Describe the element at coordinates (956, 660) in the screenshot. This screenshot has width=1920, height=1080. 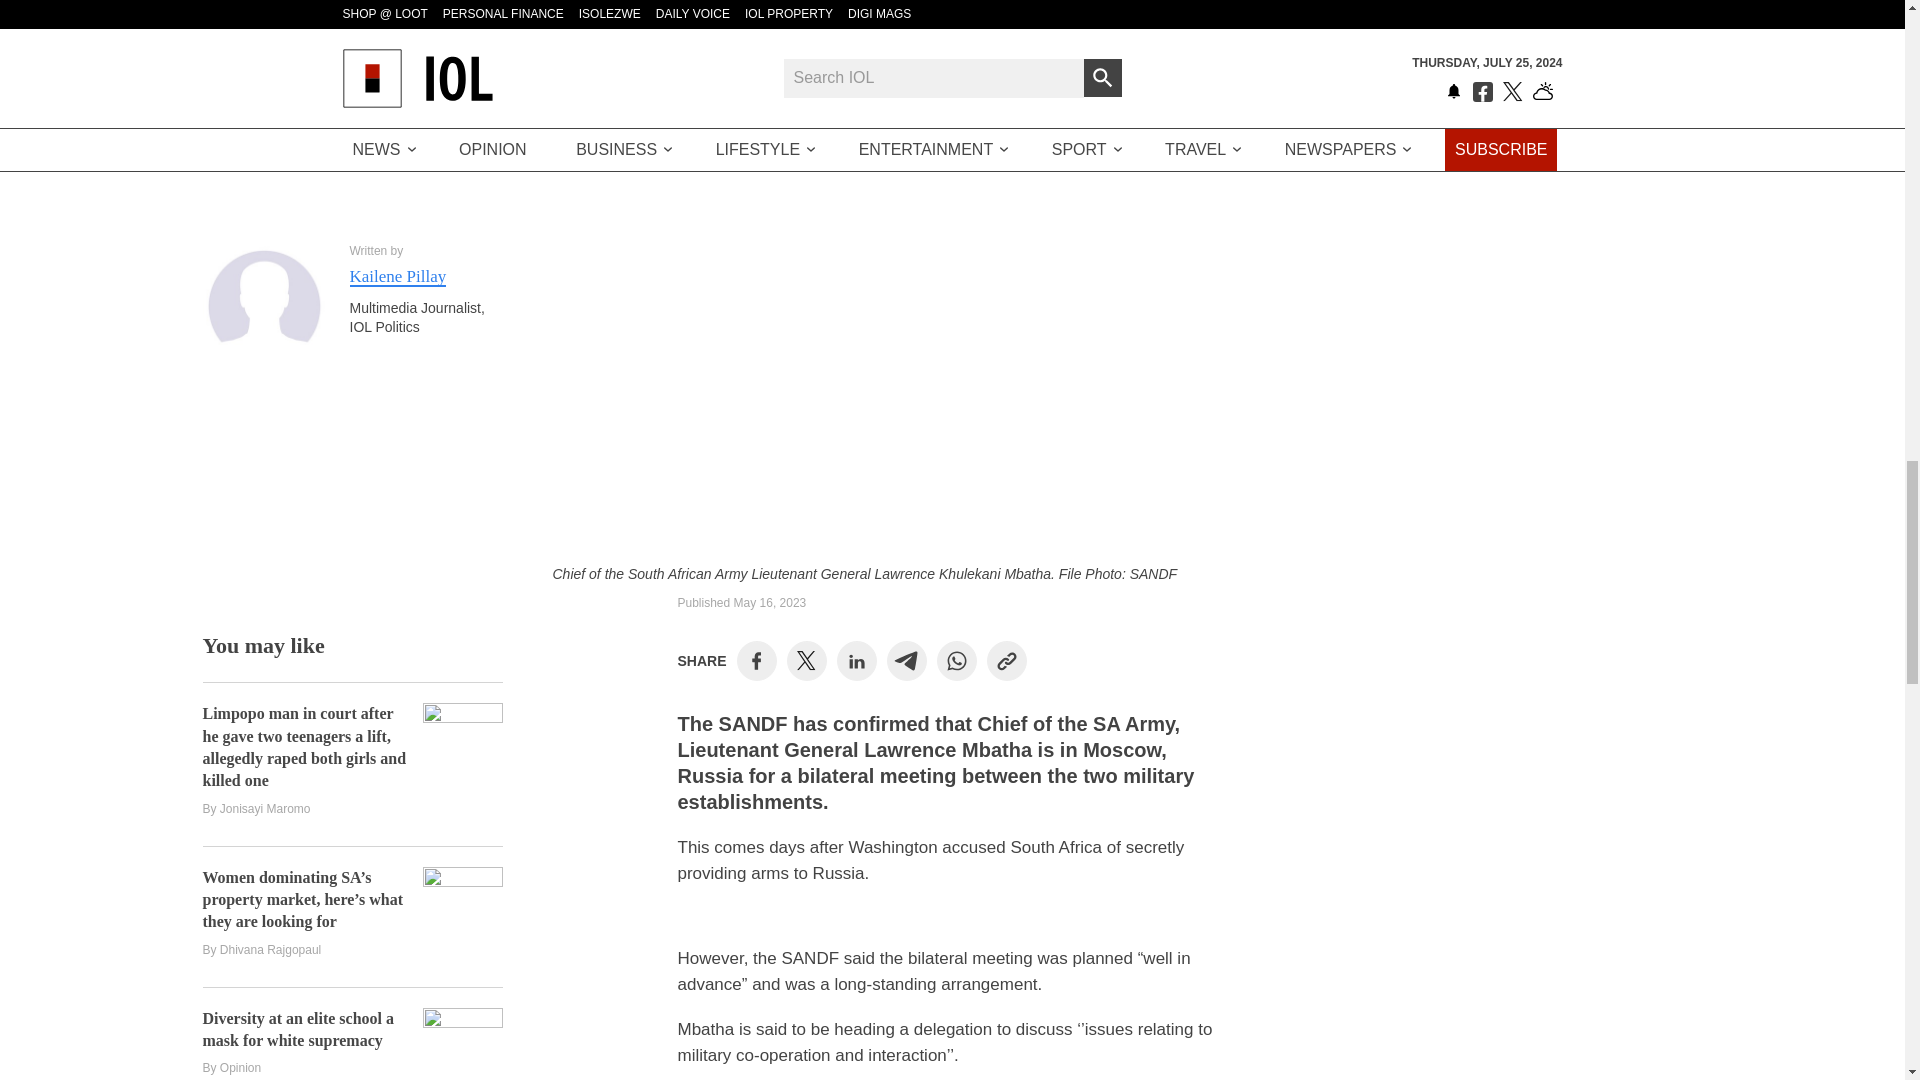
I see `Share on WhatsApp` at that location.